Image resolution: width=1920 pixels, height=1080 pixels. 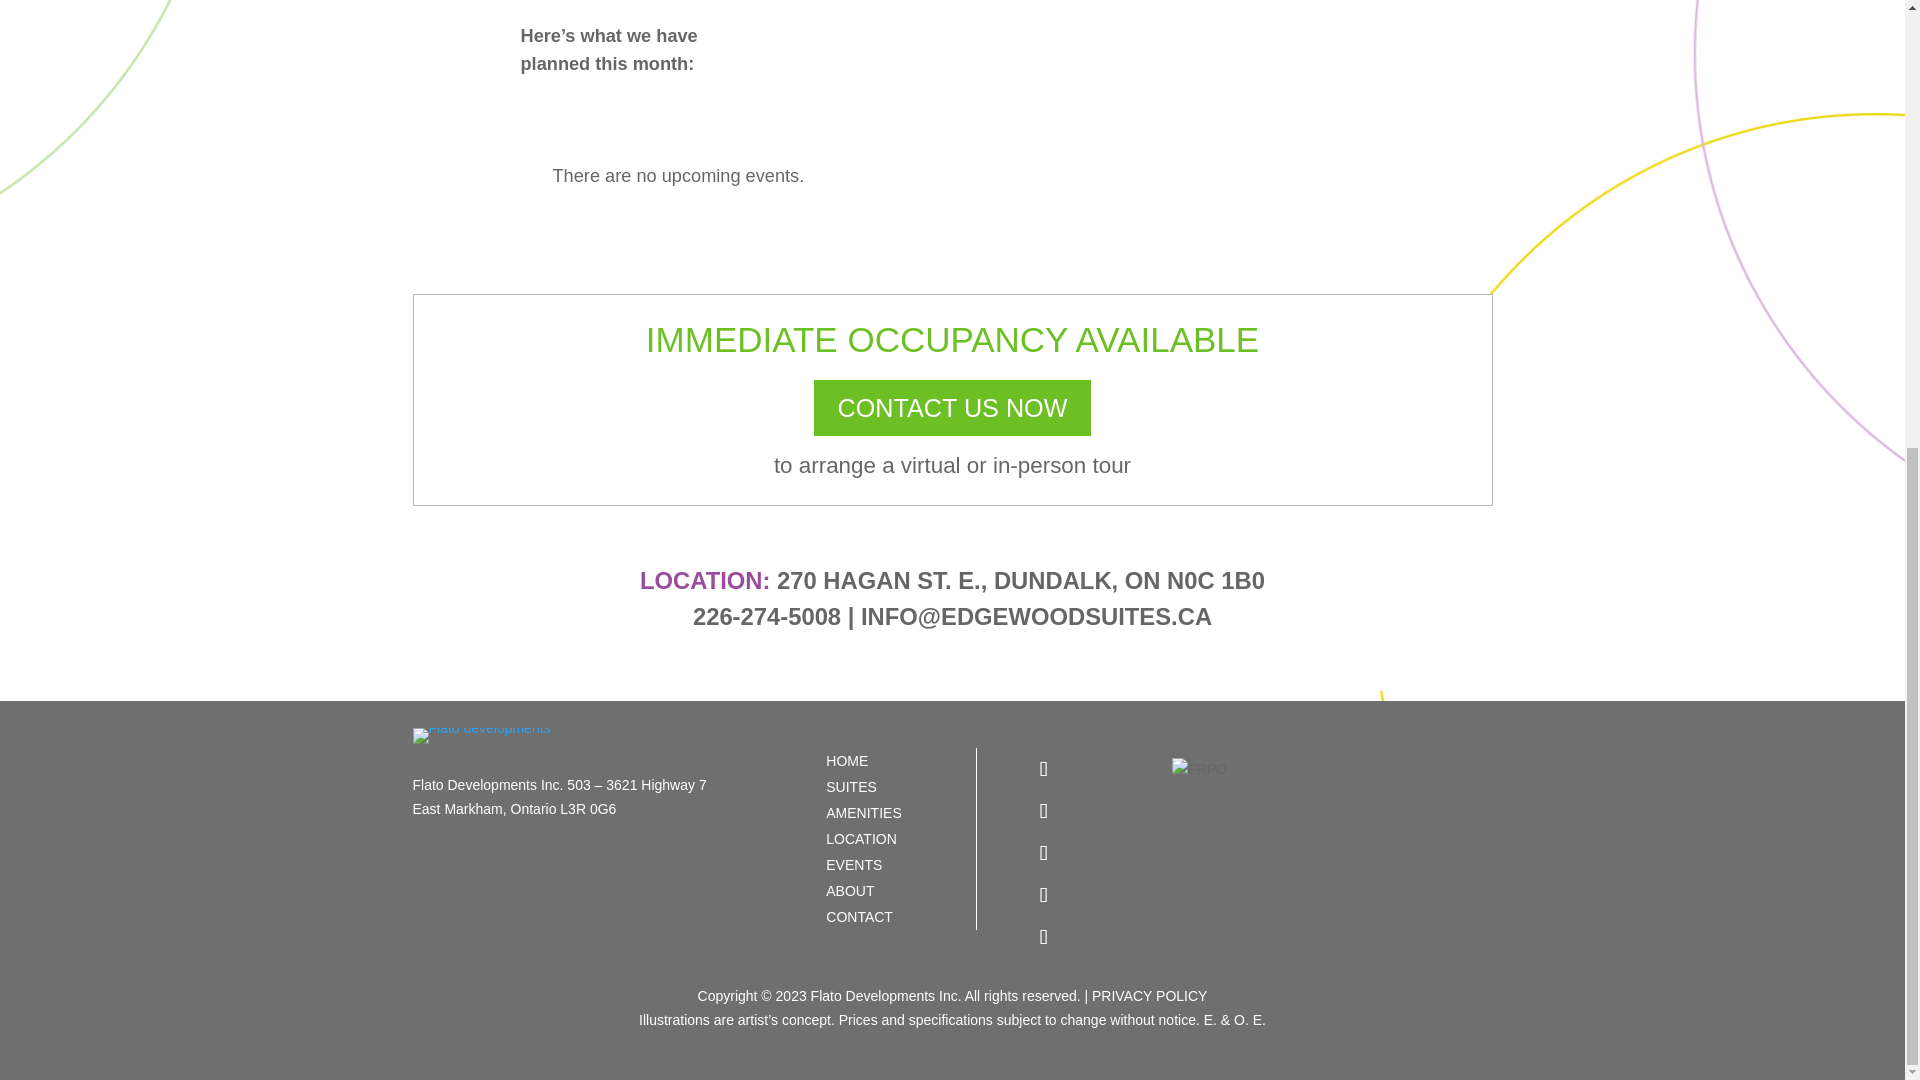 I want to click on Follow on LinkedIn, so click(x=1044, y=894).